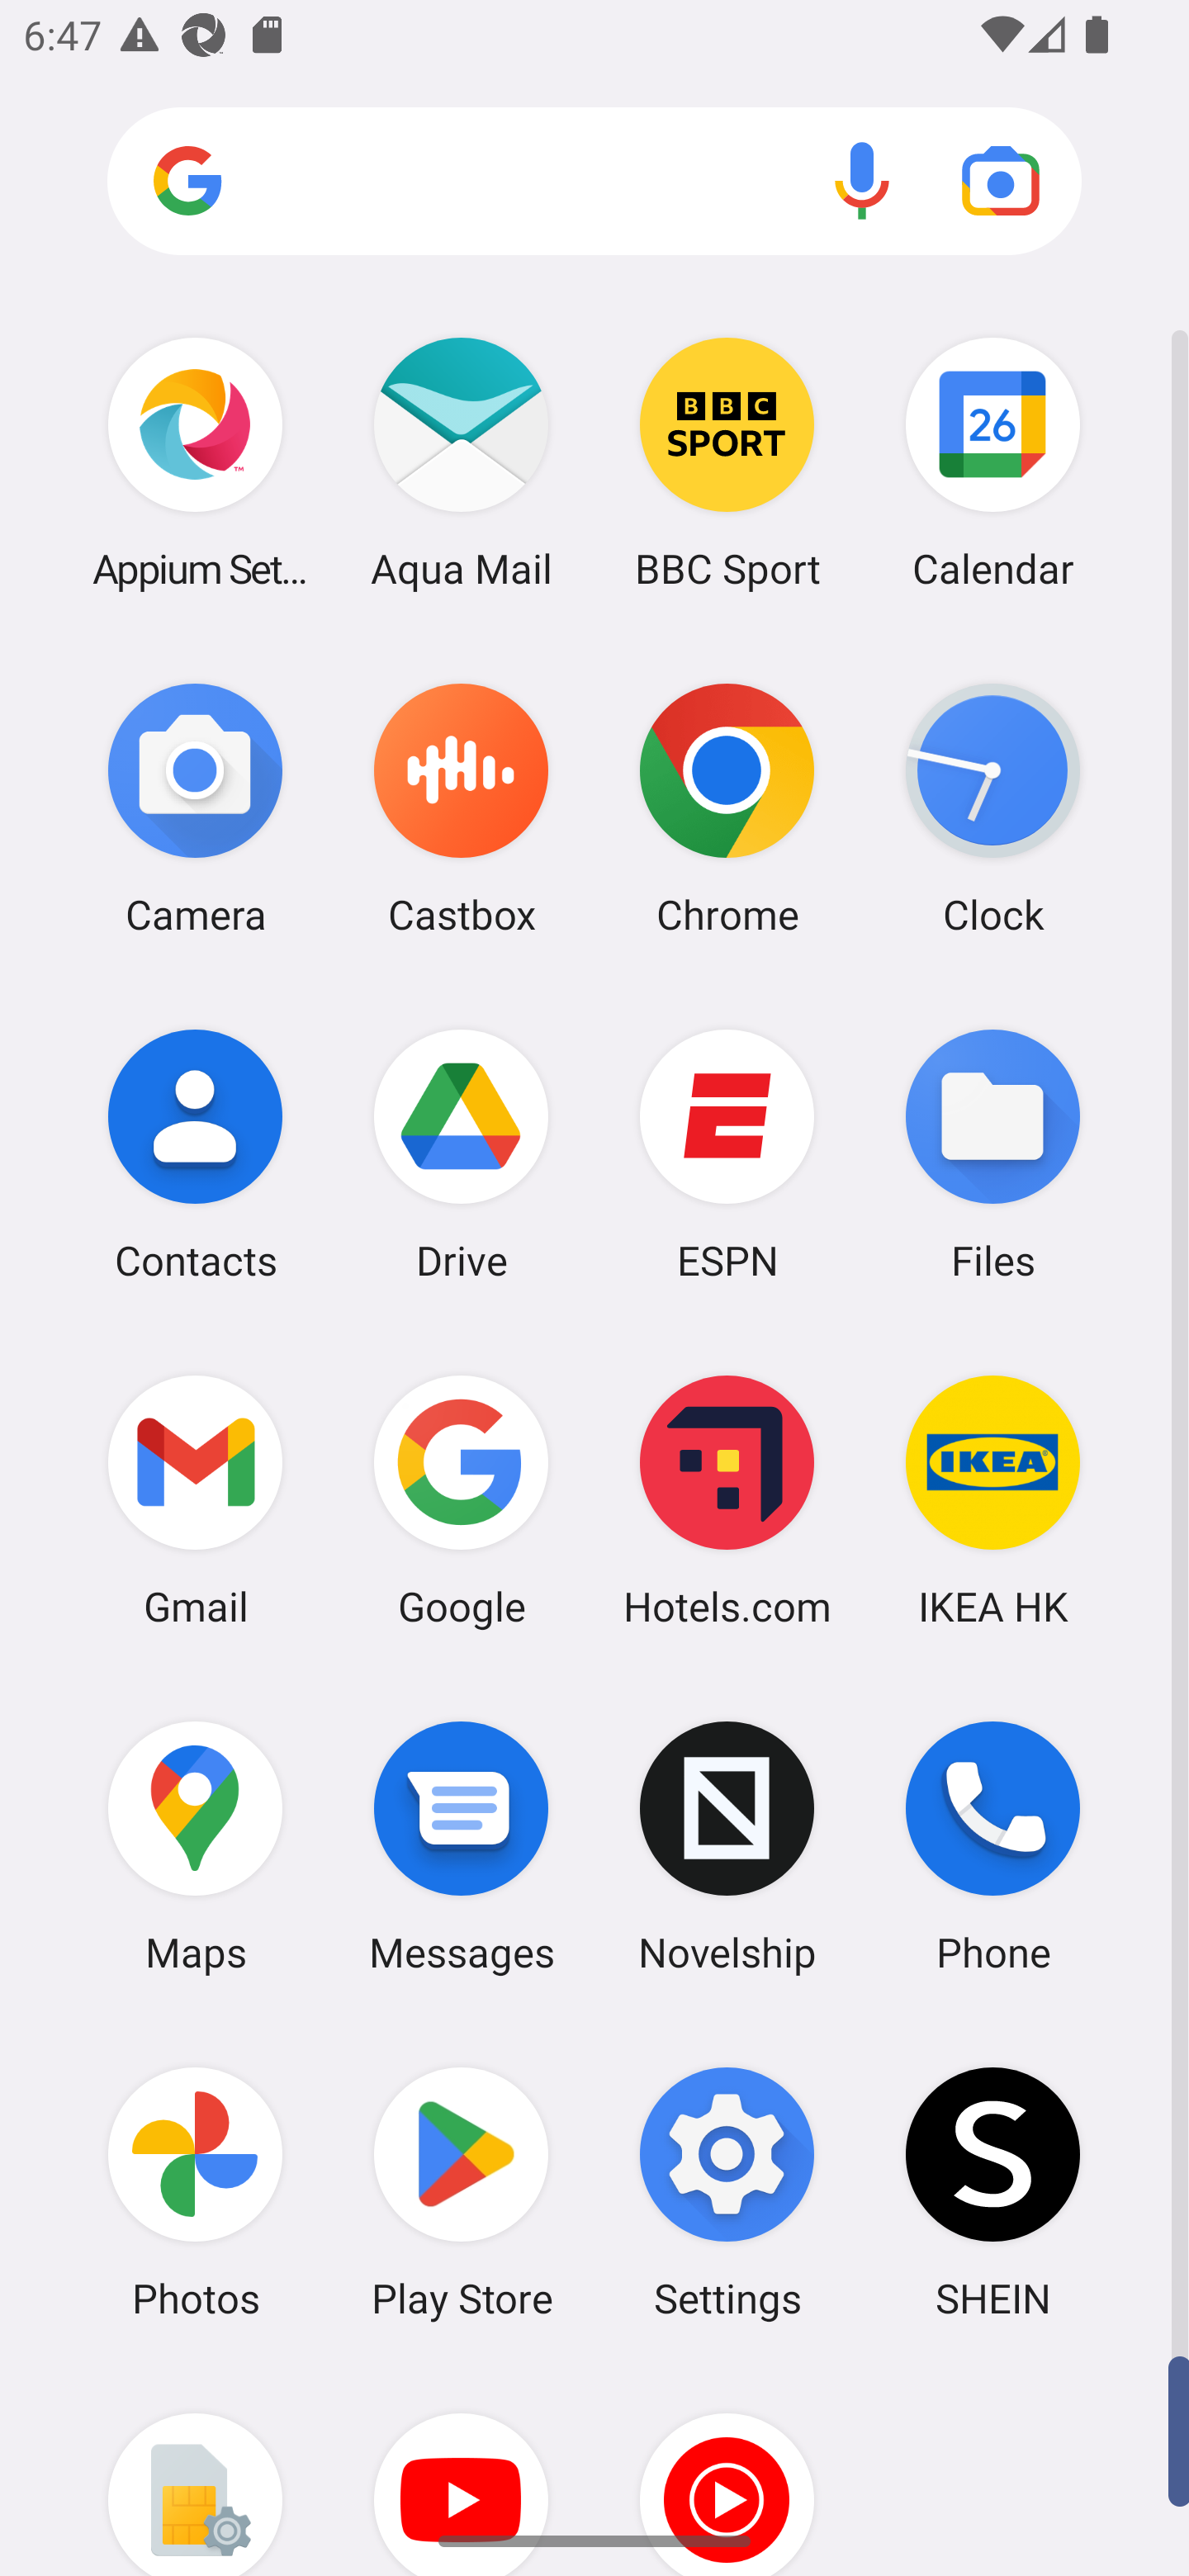  I want to click on Google Lens, so click(1001, 180).